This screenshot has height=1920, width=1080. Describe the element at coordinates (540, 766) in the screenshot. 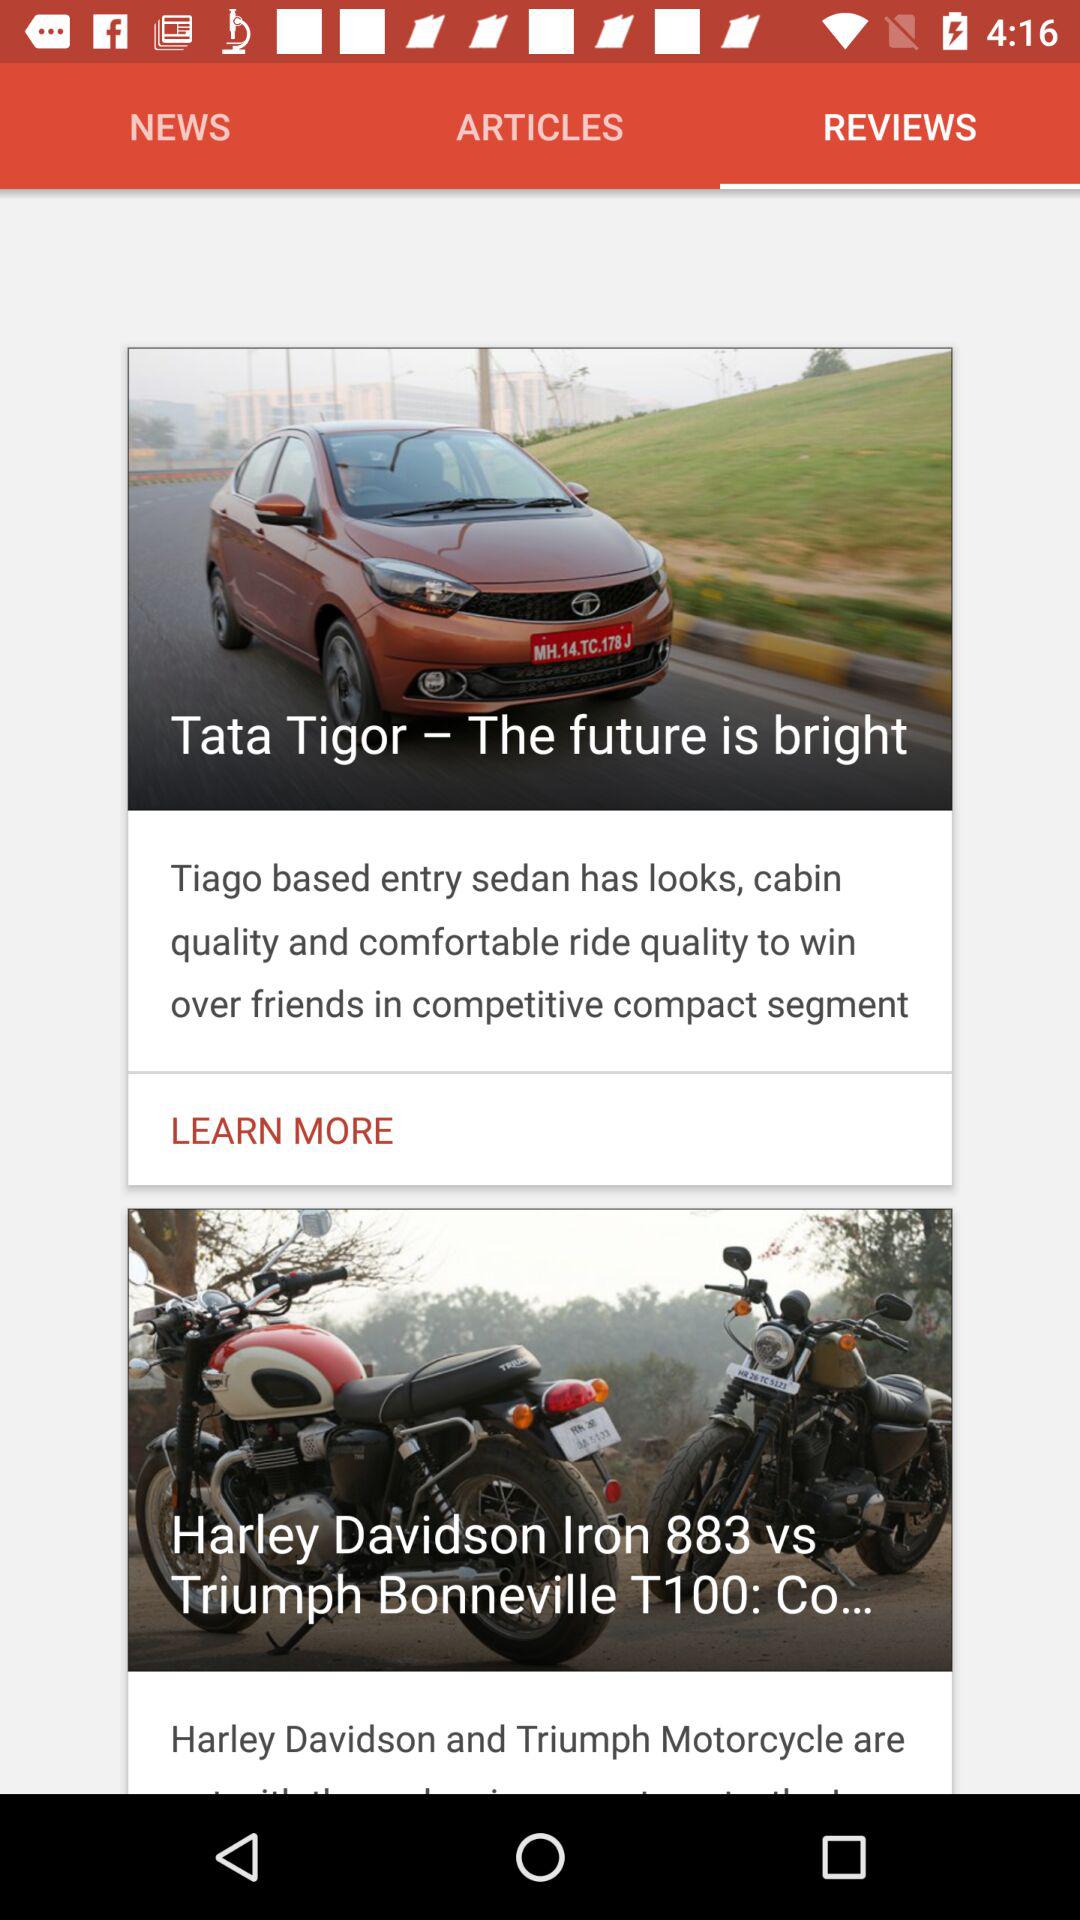

I see `select the 1st image on the page` at that location.